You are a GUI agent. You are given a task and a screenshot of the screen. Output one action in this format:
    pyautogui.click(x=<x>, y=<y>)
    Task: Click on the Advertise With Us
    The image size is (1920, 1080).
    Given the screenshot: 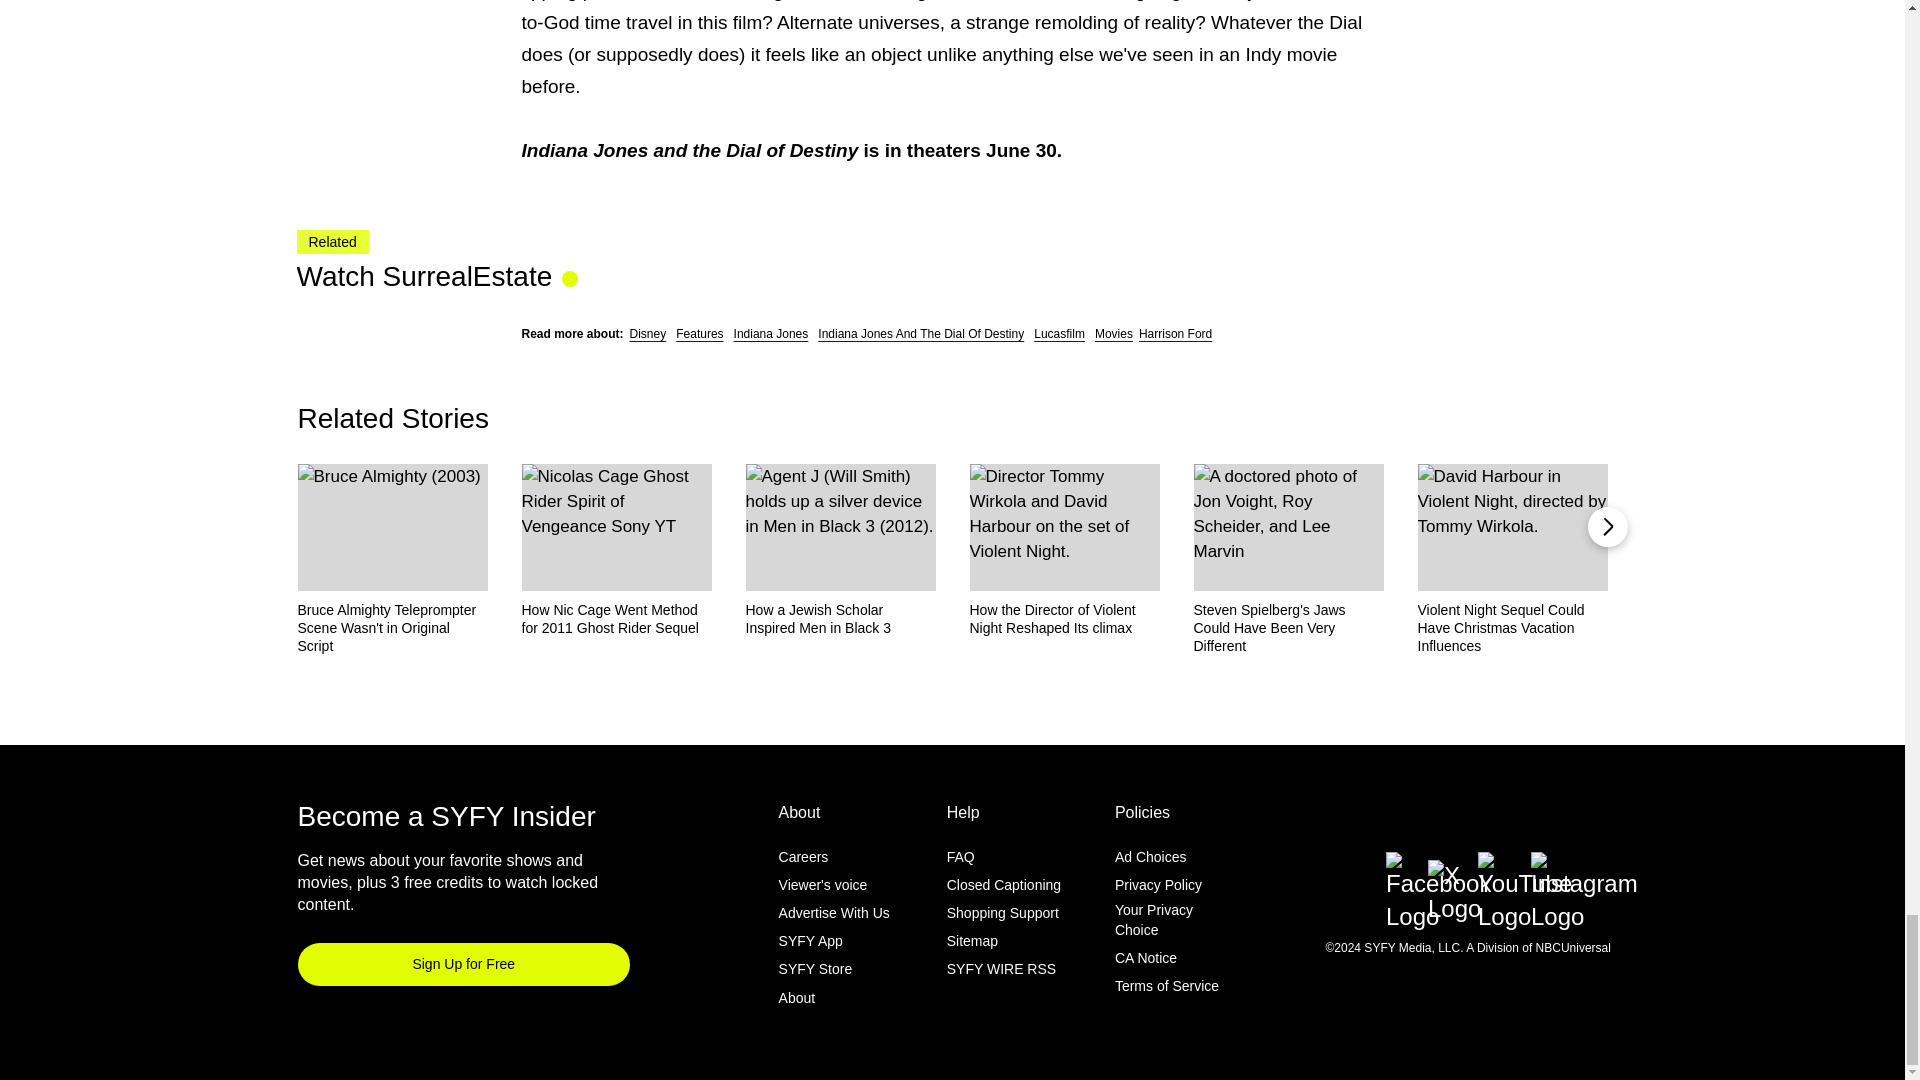 What is the action you would take?
    pyautogui.click(x=834, y=913)
    